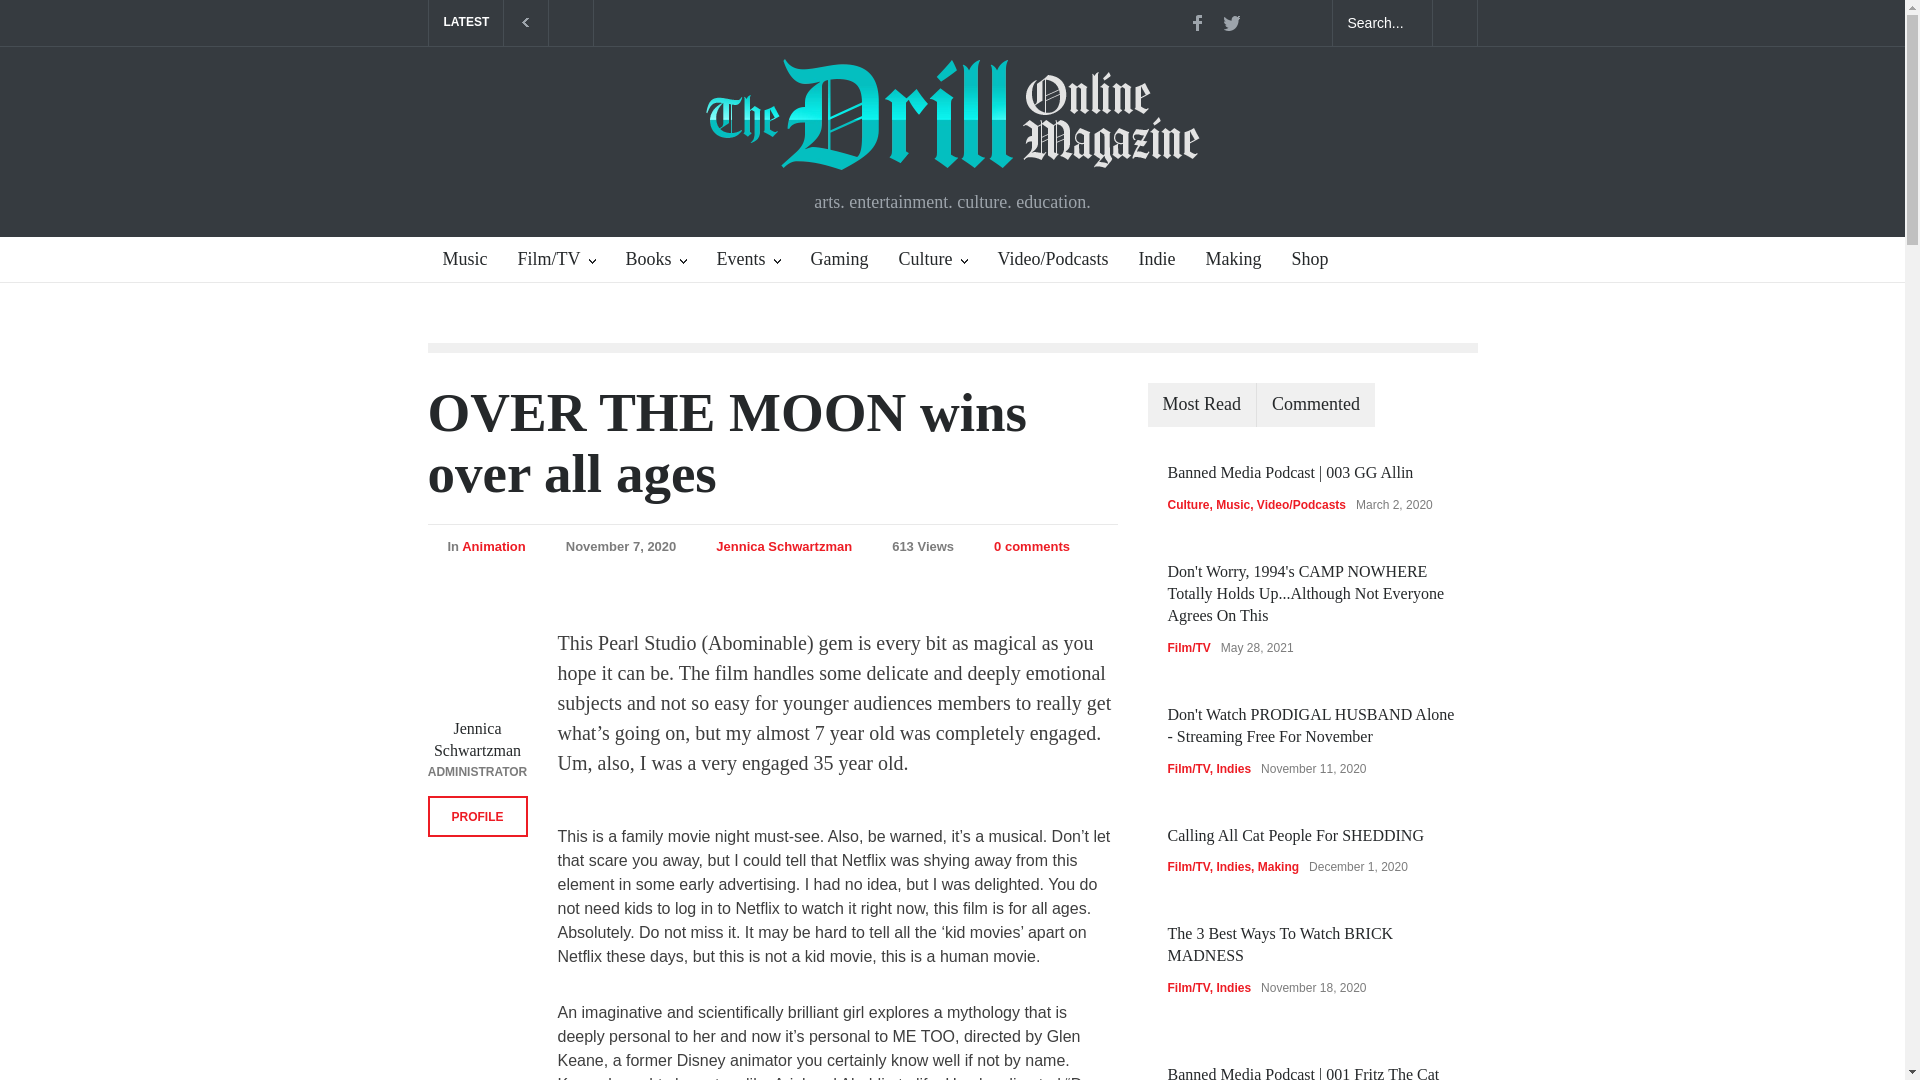 This screenshot has width=1920, height=1080. Describe the element at coordinates (933, 260) in the screenshot. I see `Culture` at that location.